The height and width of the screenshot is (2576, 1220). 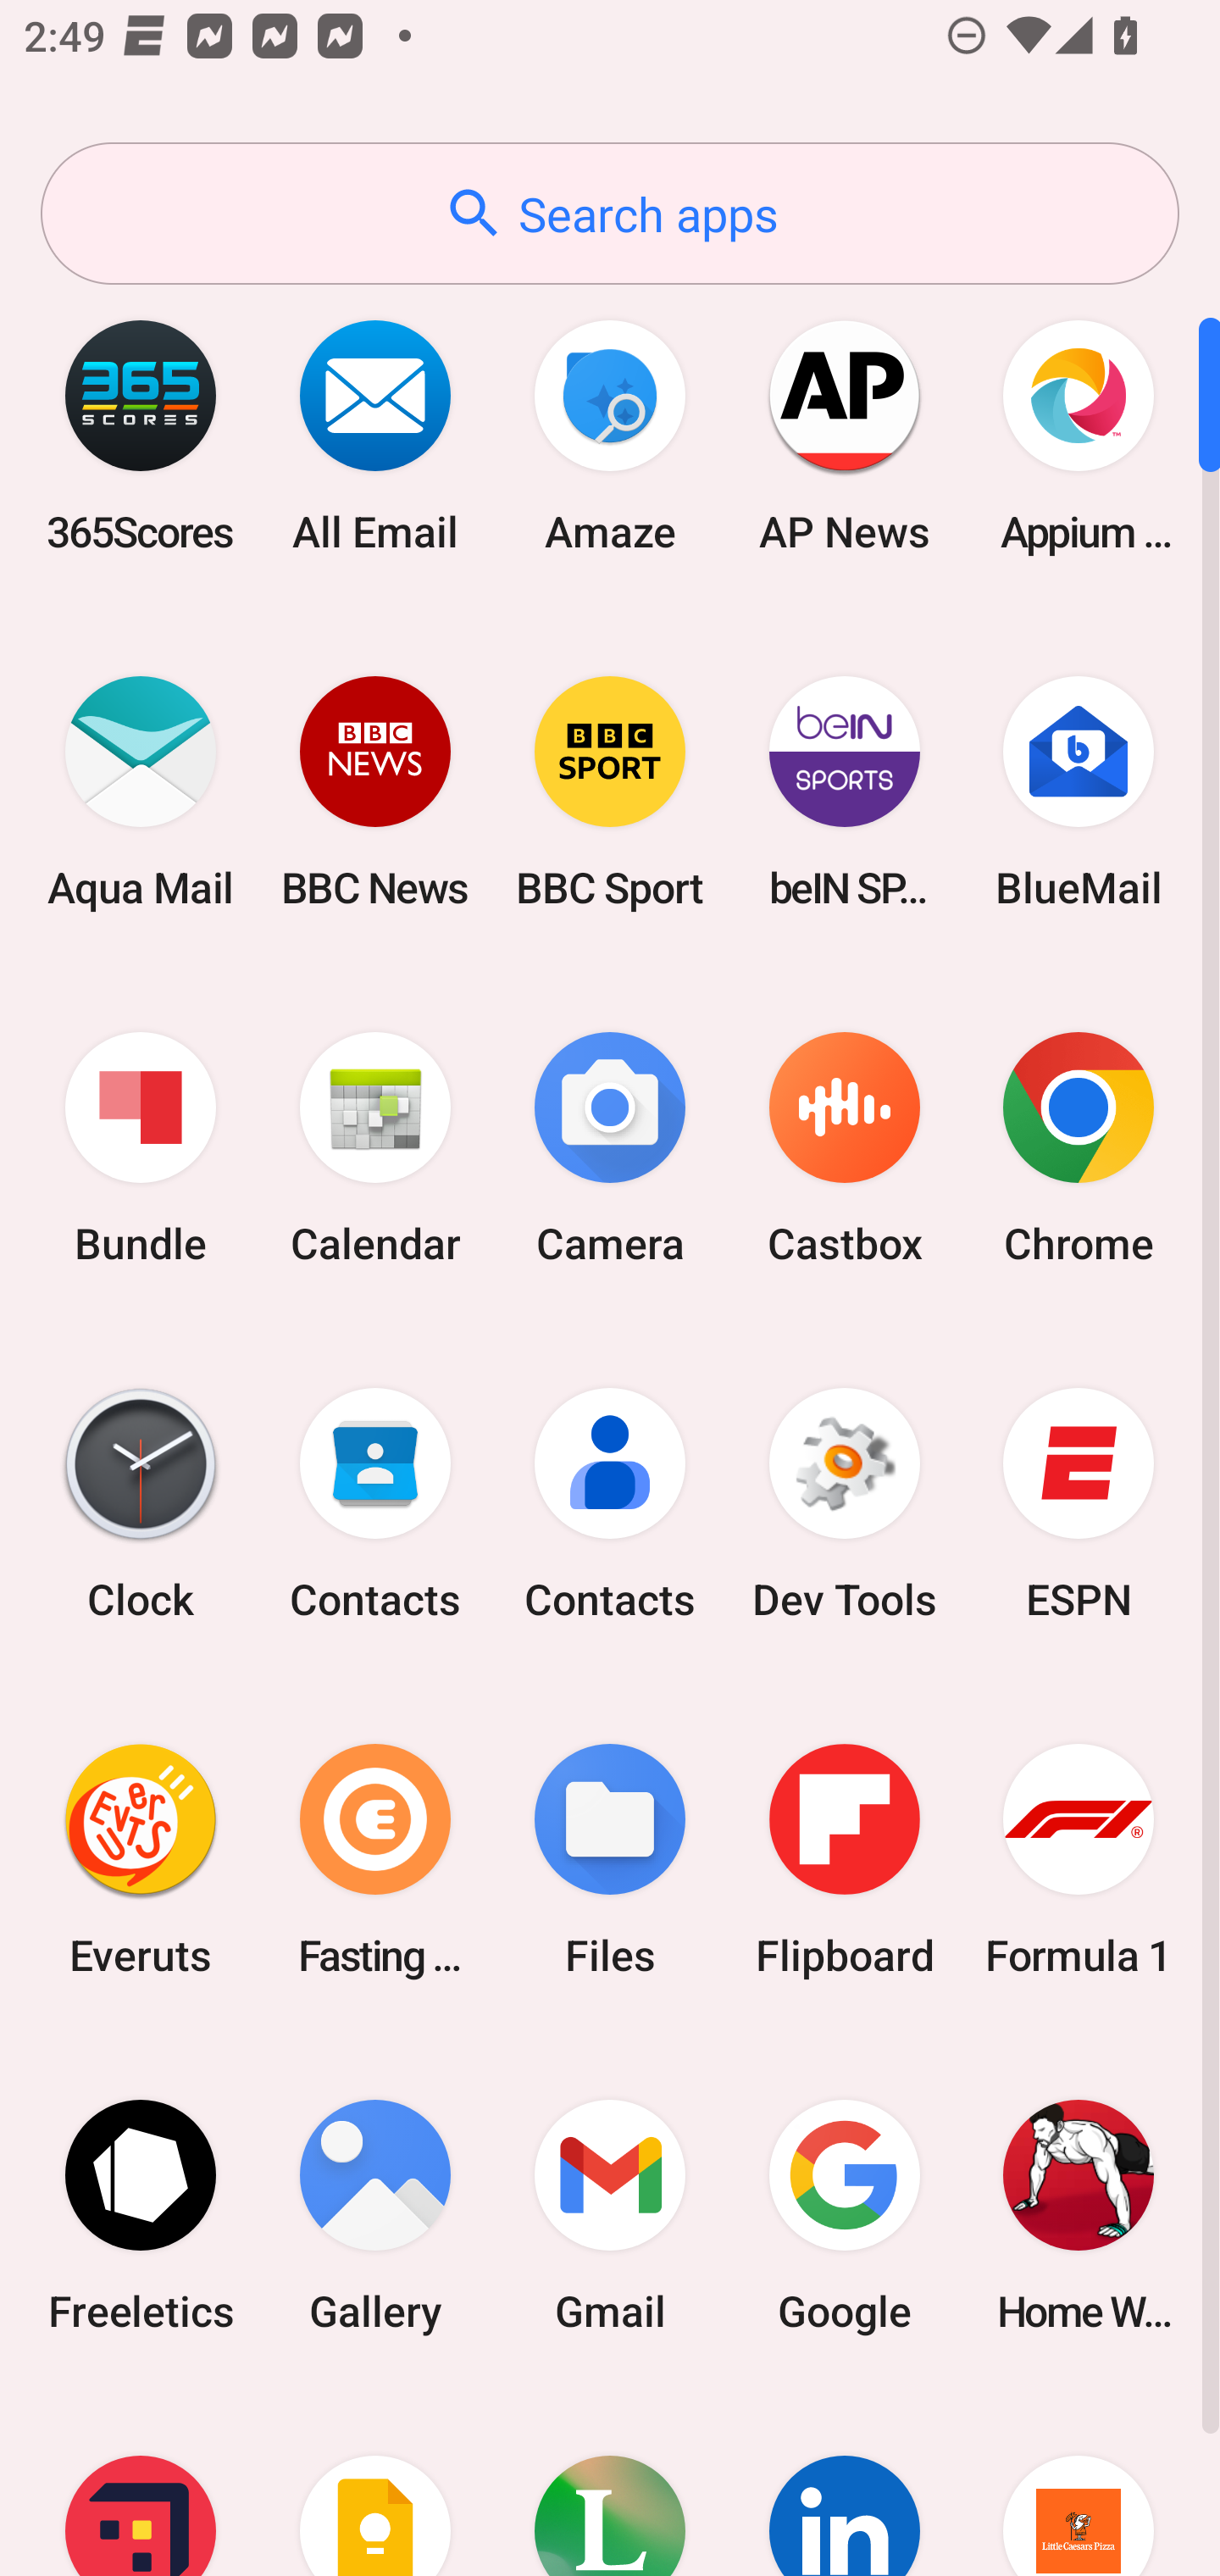 I want to click on BlueMail, so click(x=1079, y=791).